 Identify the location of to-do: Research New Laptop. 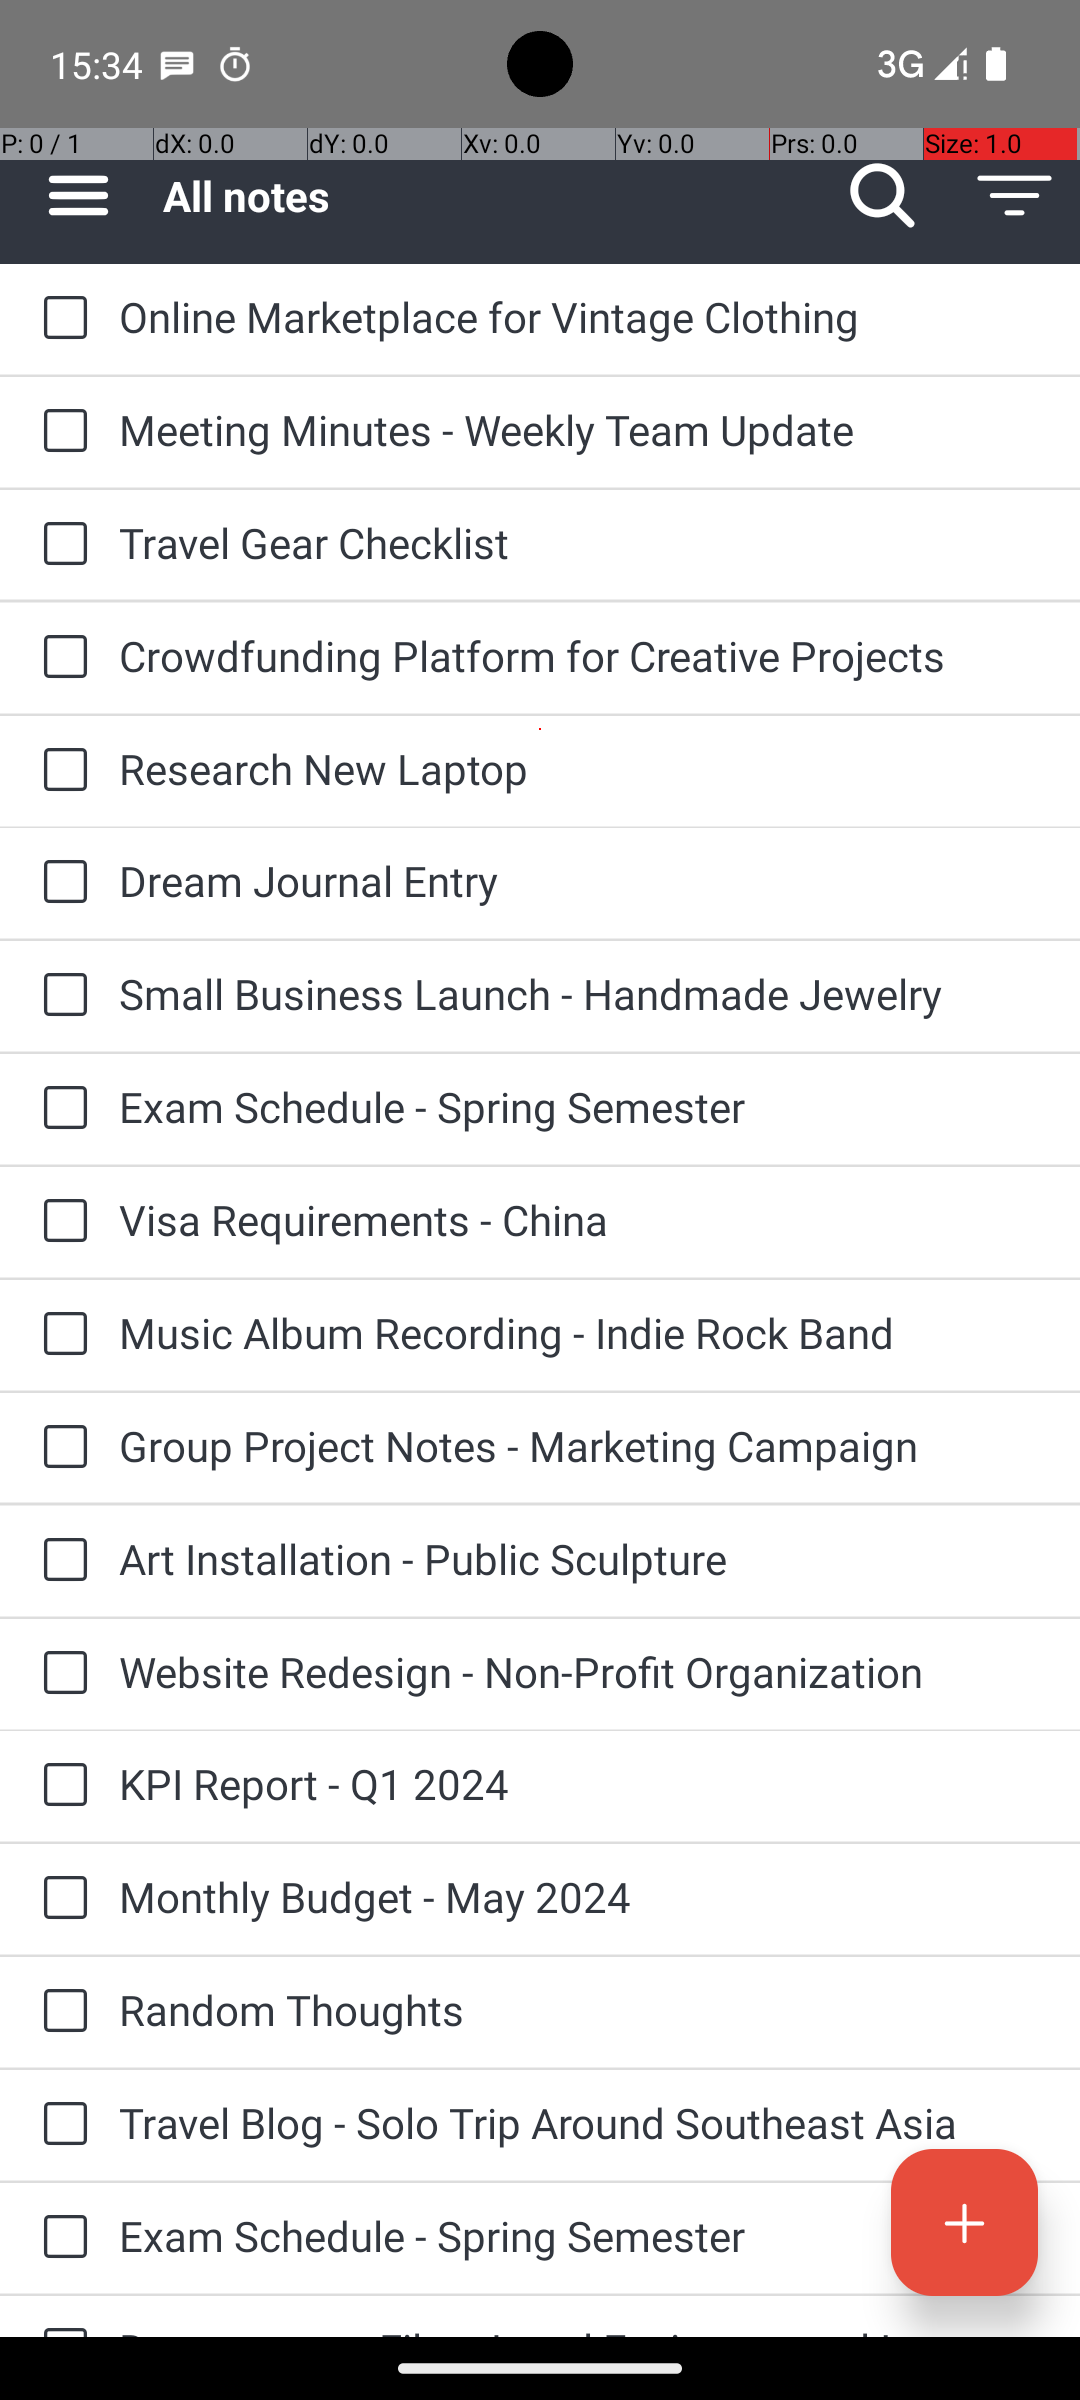
(60, 772).